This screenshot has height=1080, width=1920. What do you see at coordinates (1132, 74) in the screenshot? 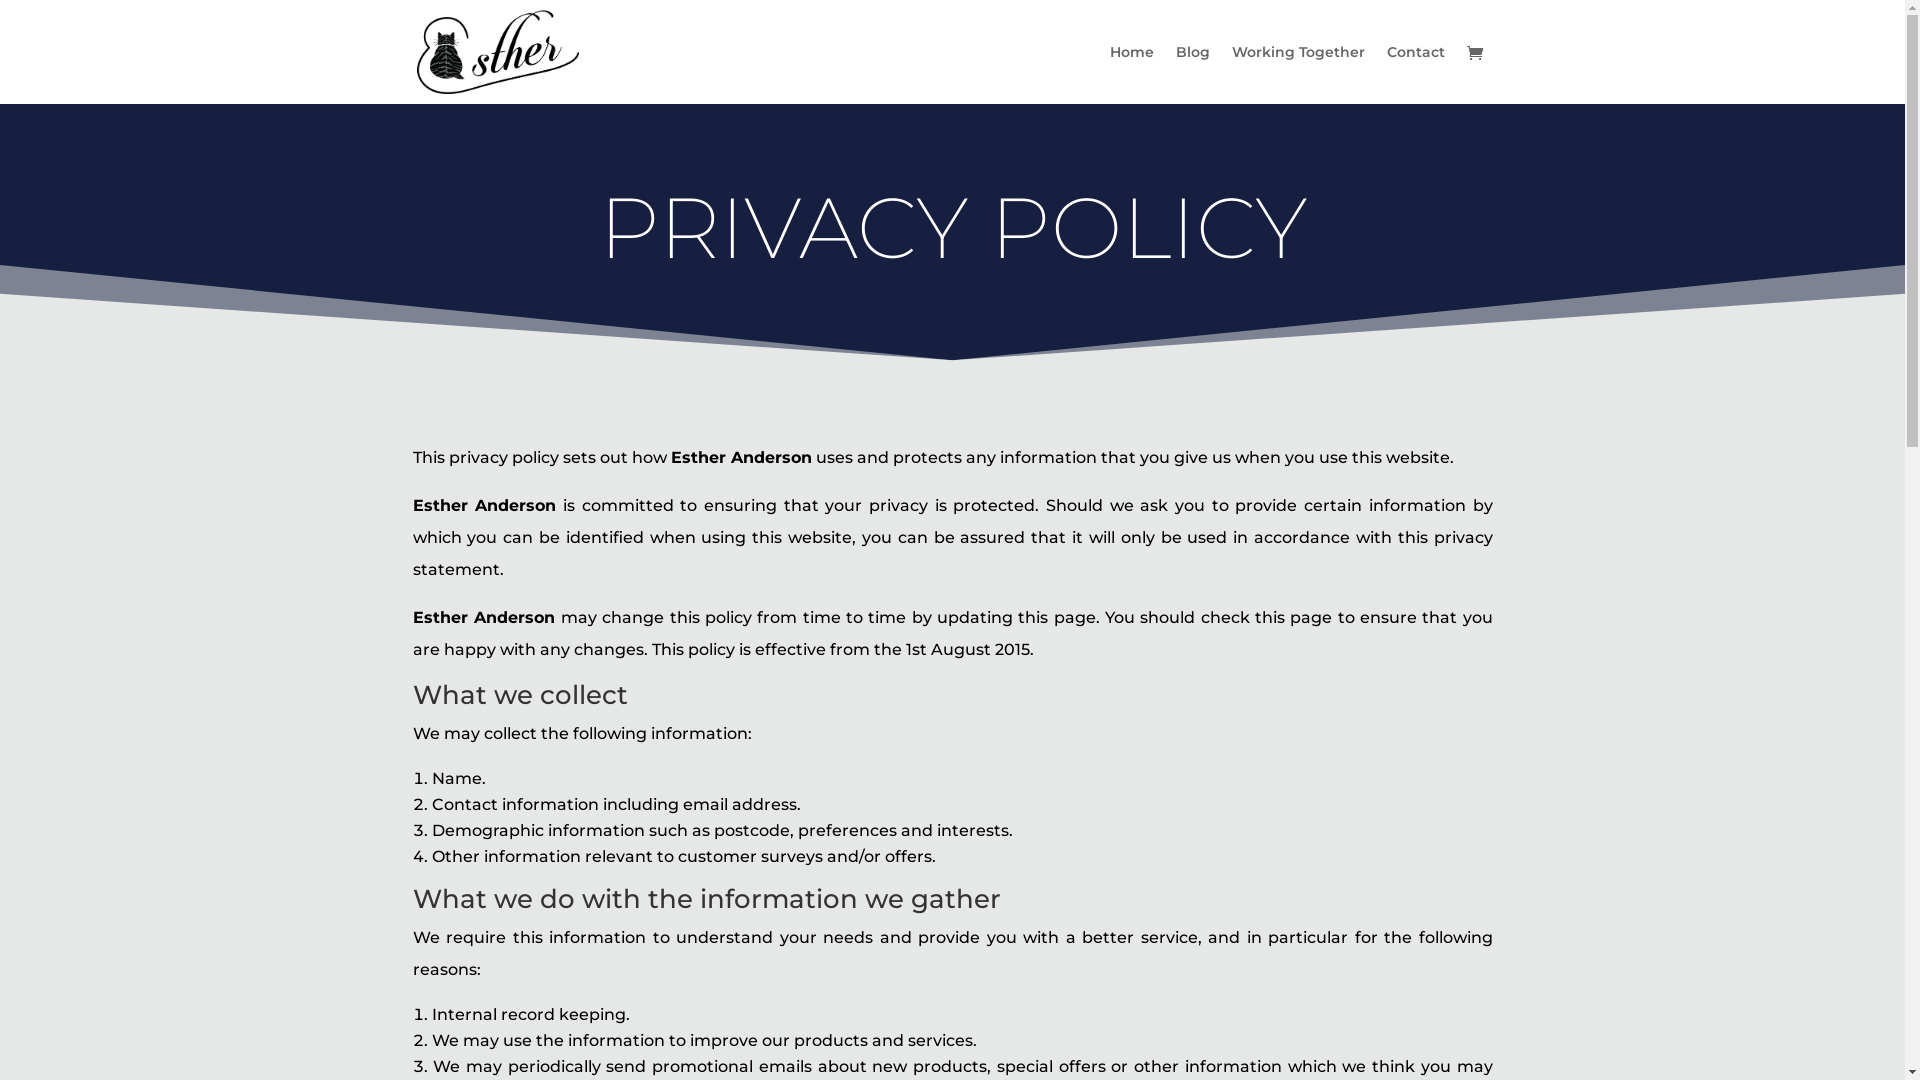
I see `Home` at bounding box center [1132, 74].